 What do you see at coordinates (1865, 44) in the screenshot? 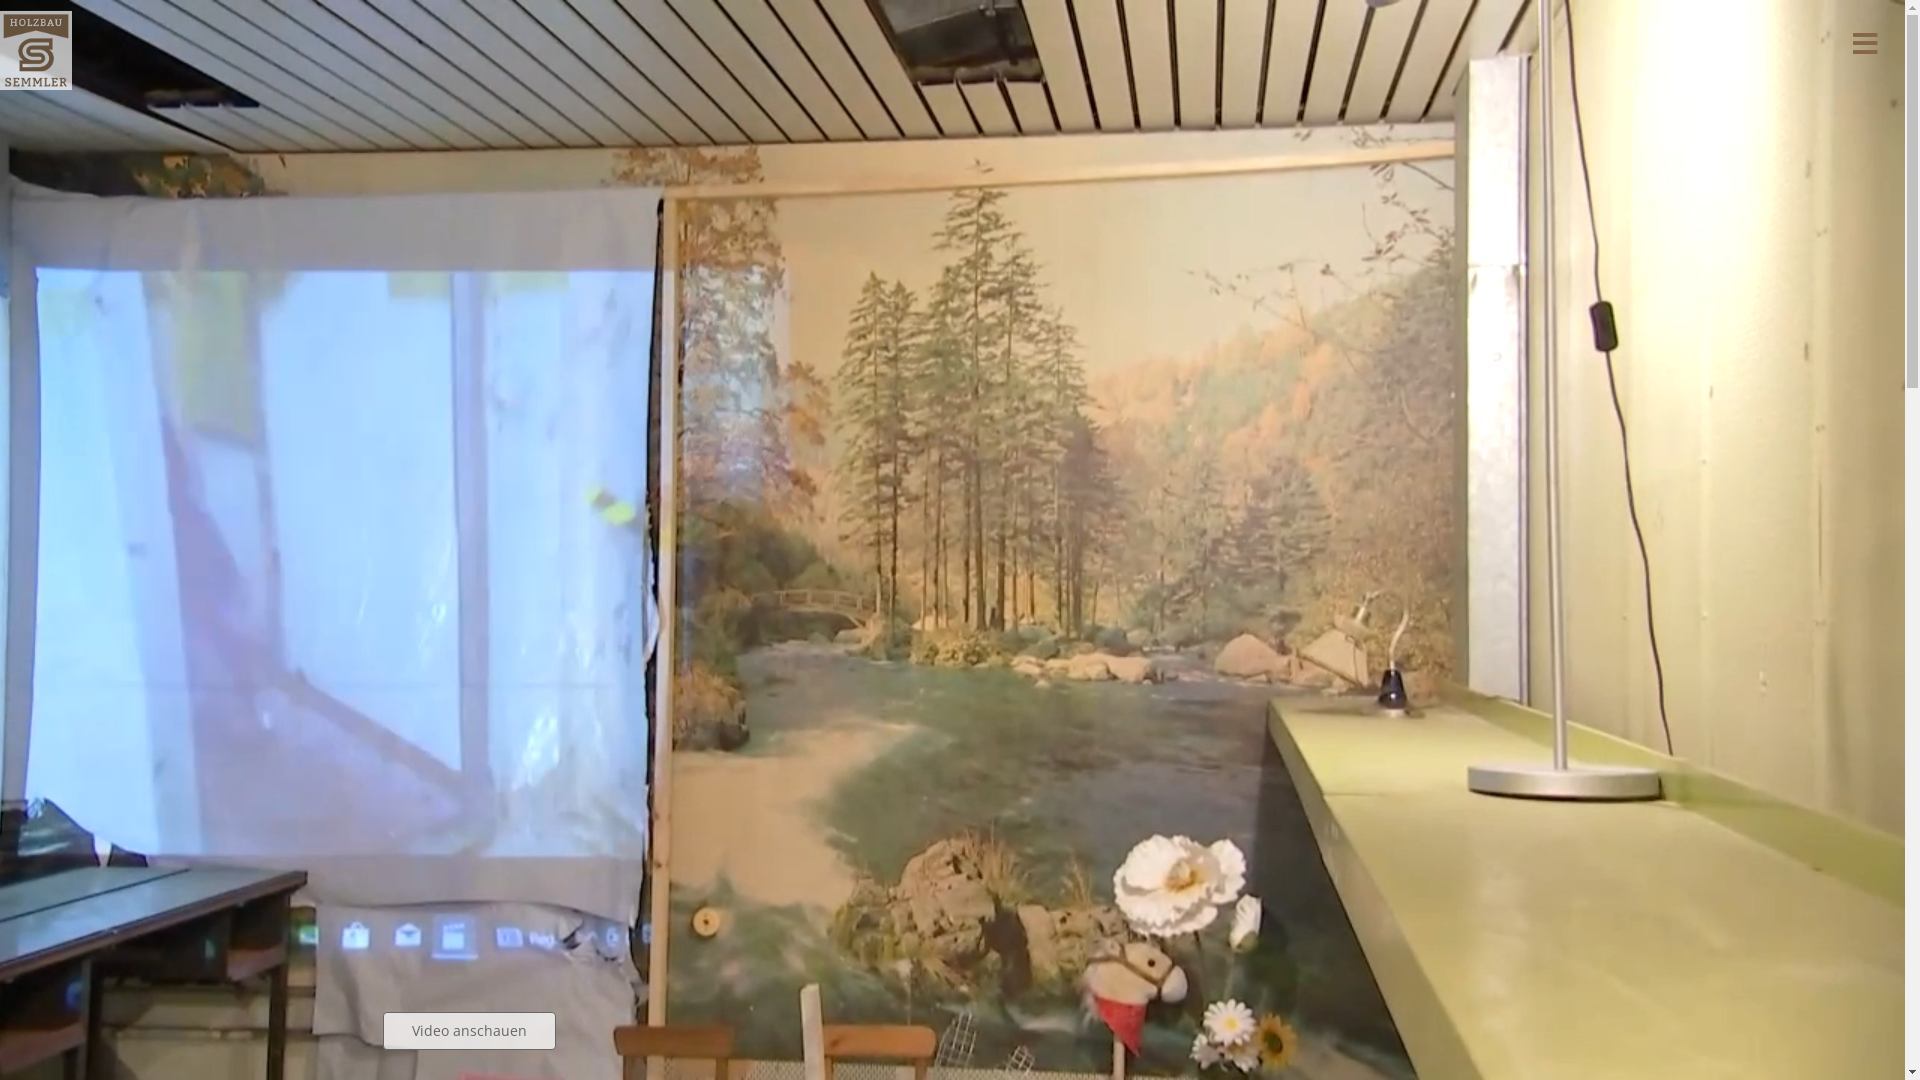
I see `Menu` at bounding box center [1865, 44].